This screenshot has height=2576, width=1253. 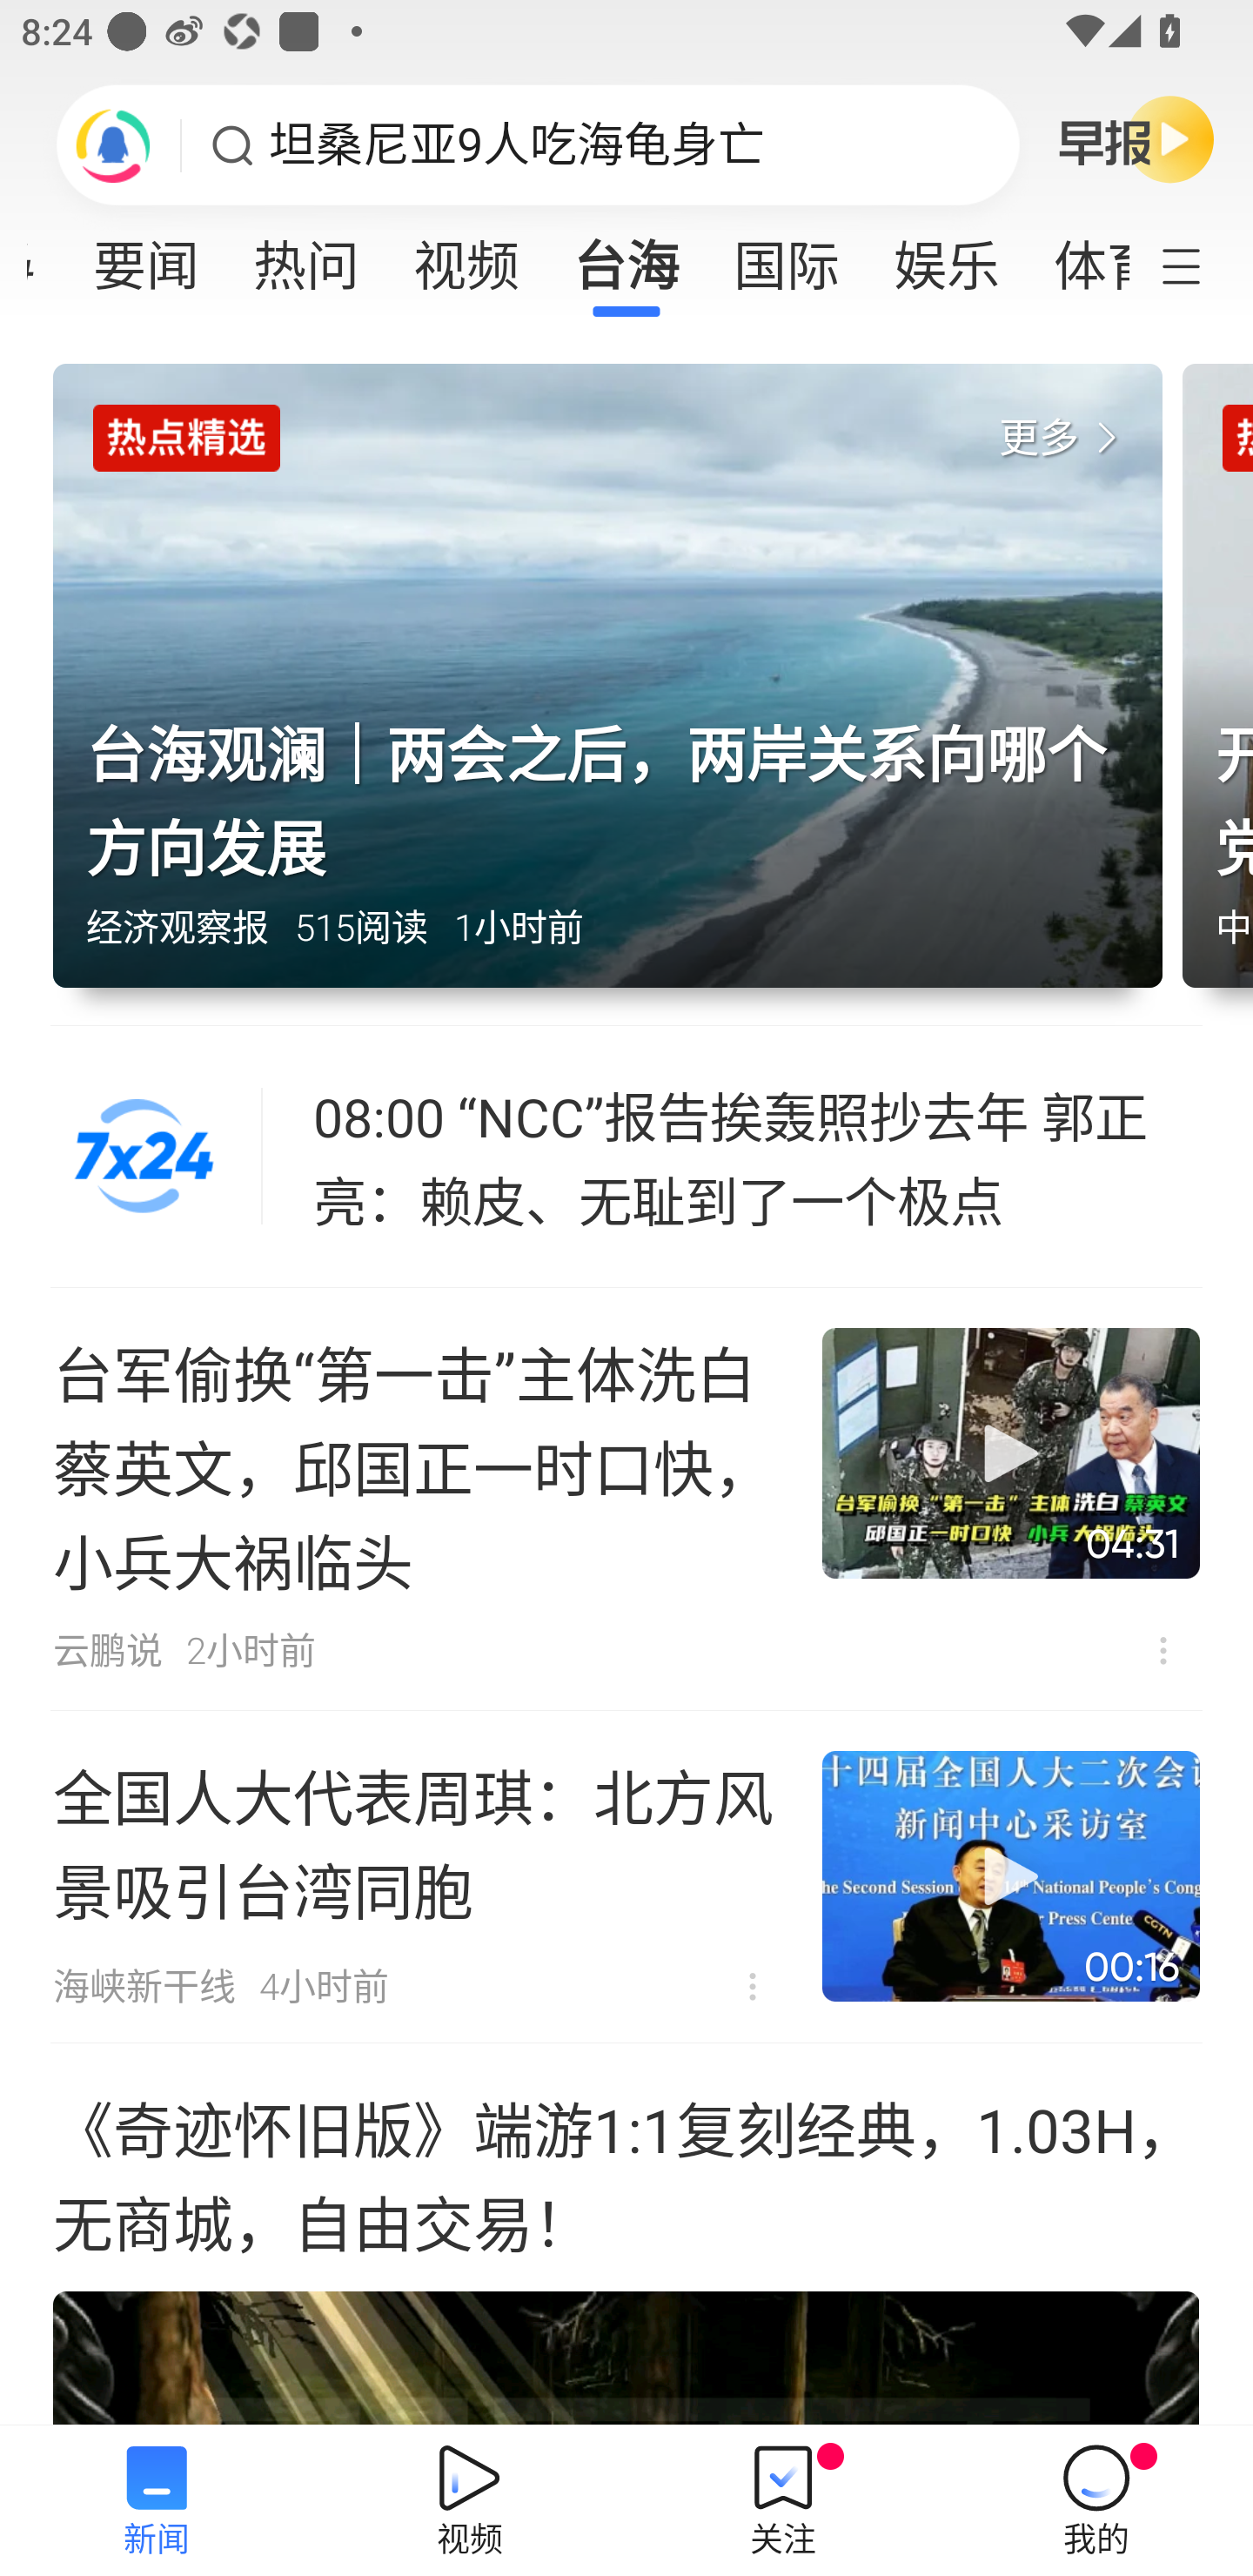 What do you see at coordinates (517, 145) in the screenshot?
I see `坦桑尼亚9人吃海龟身亡` at bounding box center [517, 145].